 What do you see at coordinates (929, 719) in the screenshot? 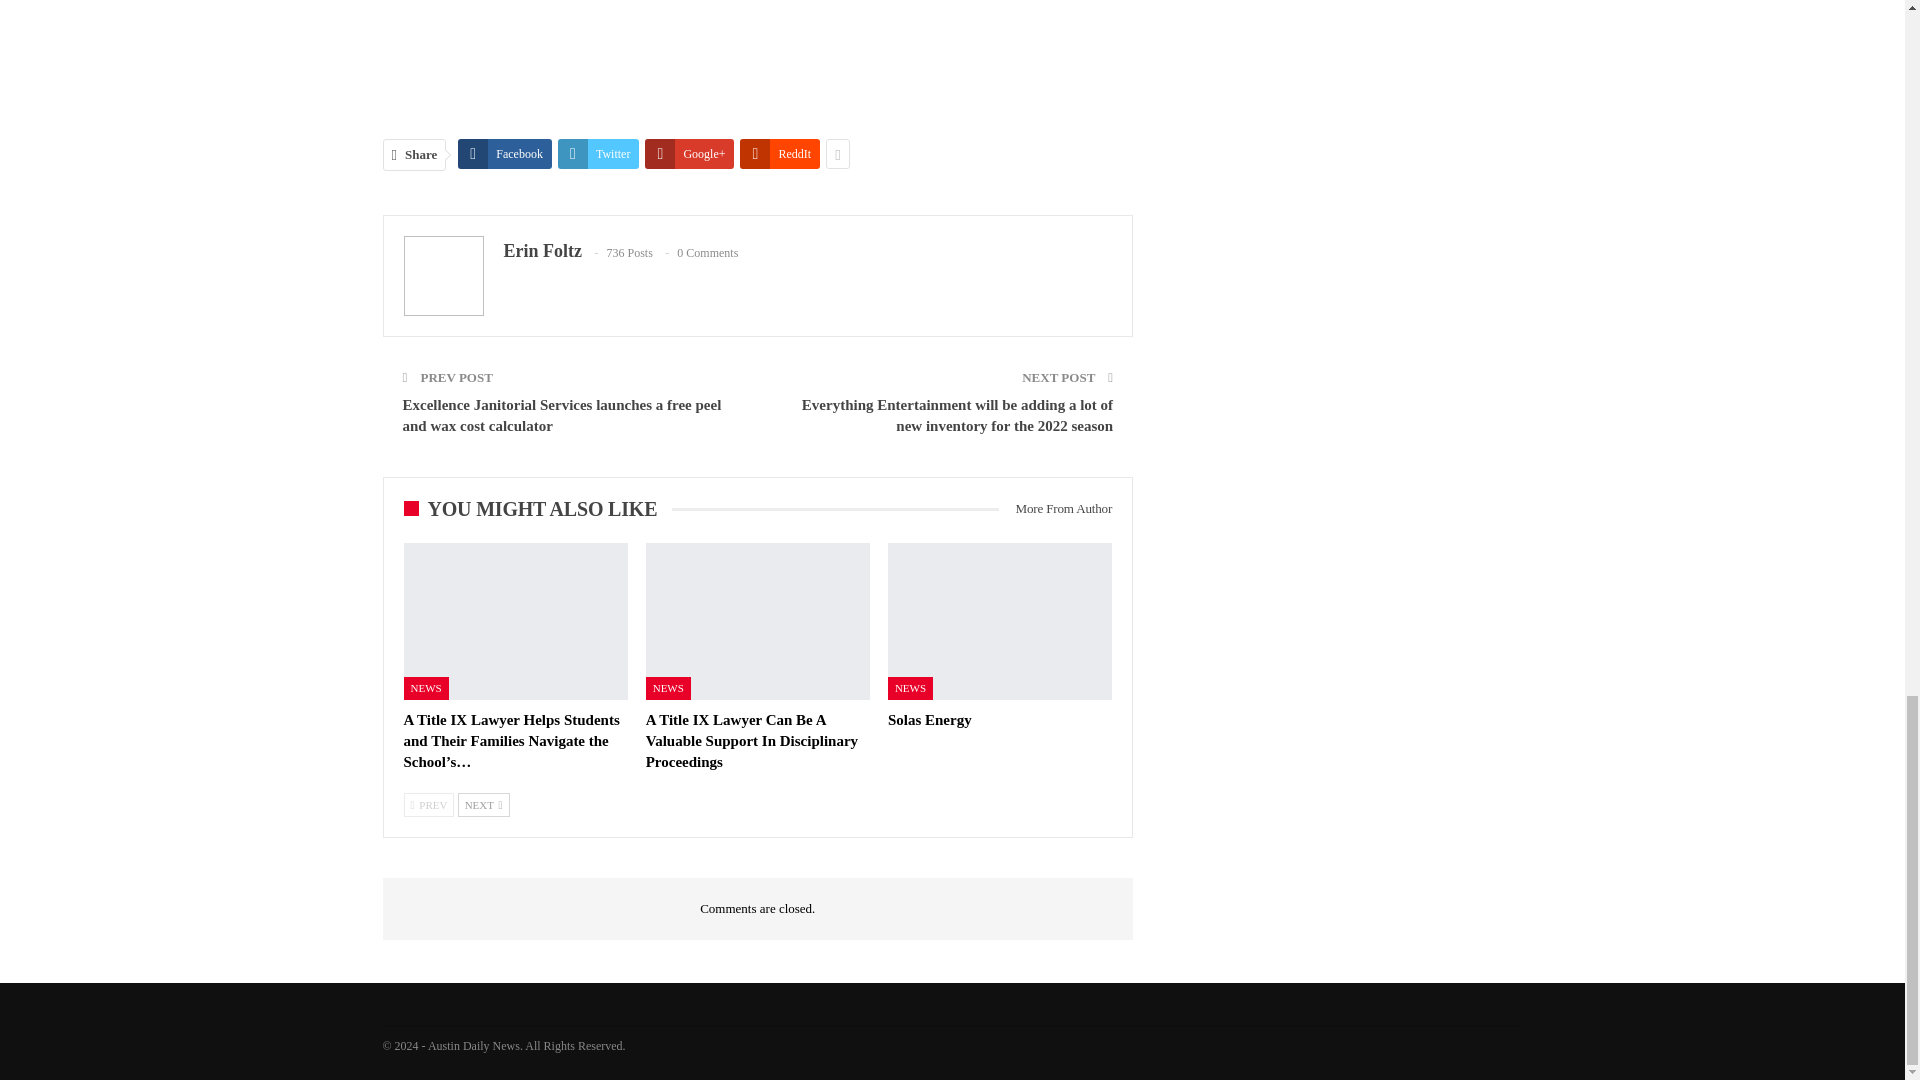
I see `Solas Energy` at bounding box center [929, 719].